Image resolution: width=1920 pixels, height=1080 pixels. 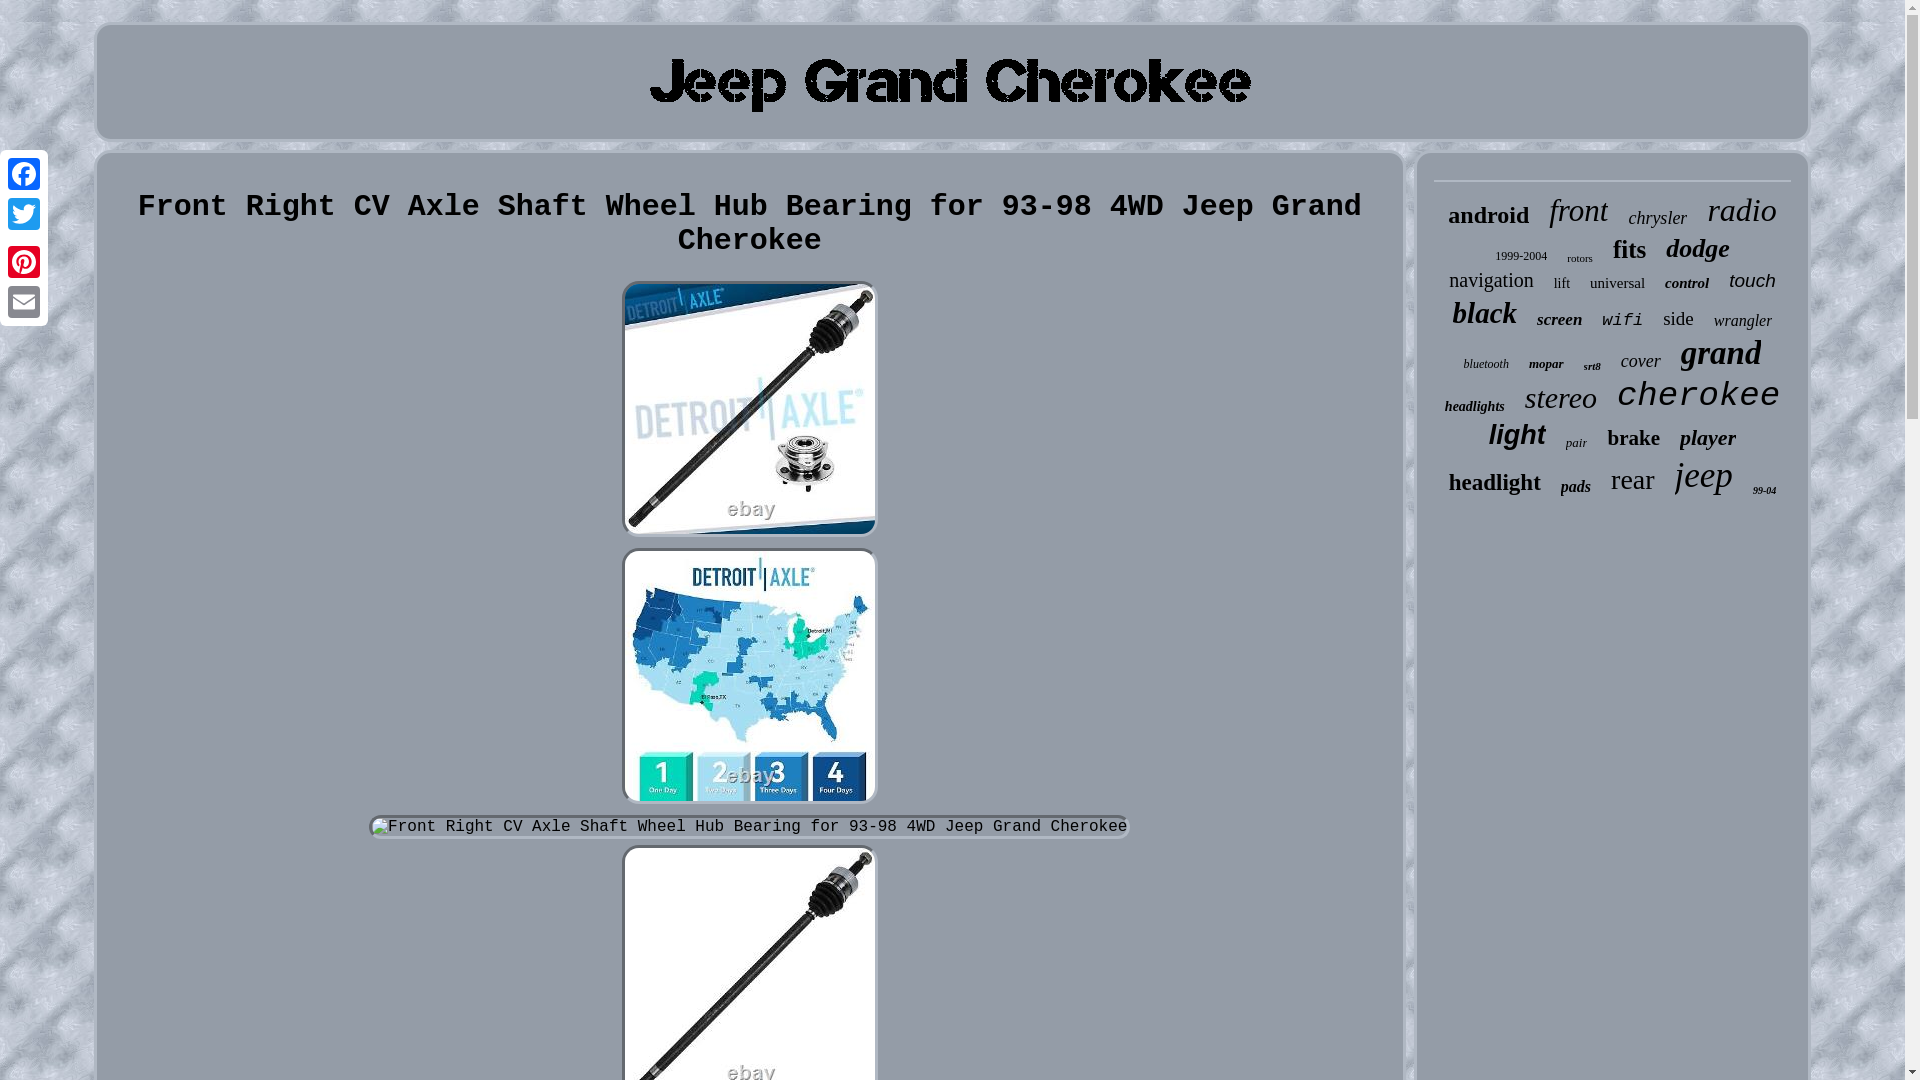 What do you see at coordinates (1640, 361) in the screenshot?
I see `cover` at bounding box center [1640, 361].